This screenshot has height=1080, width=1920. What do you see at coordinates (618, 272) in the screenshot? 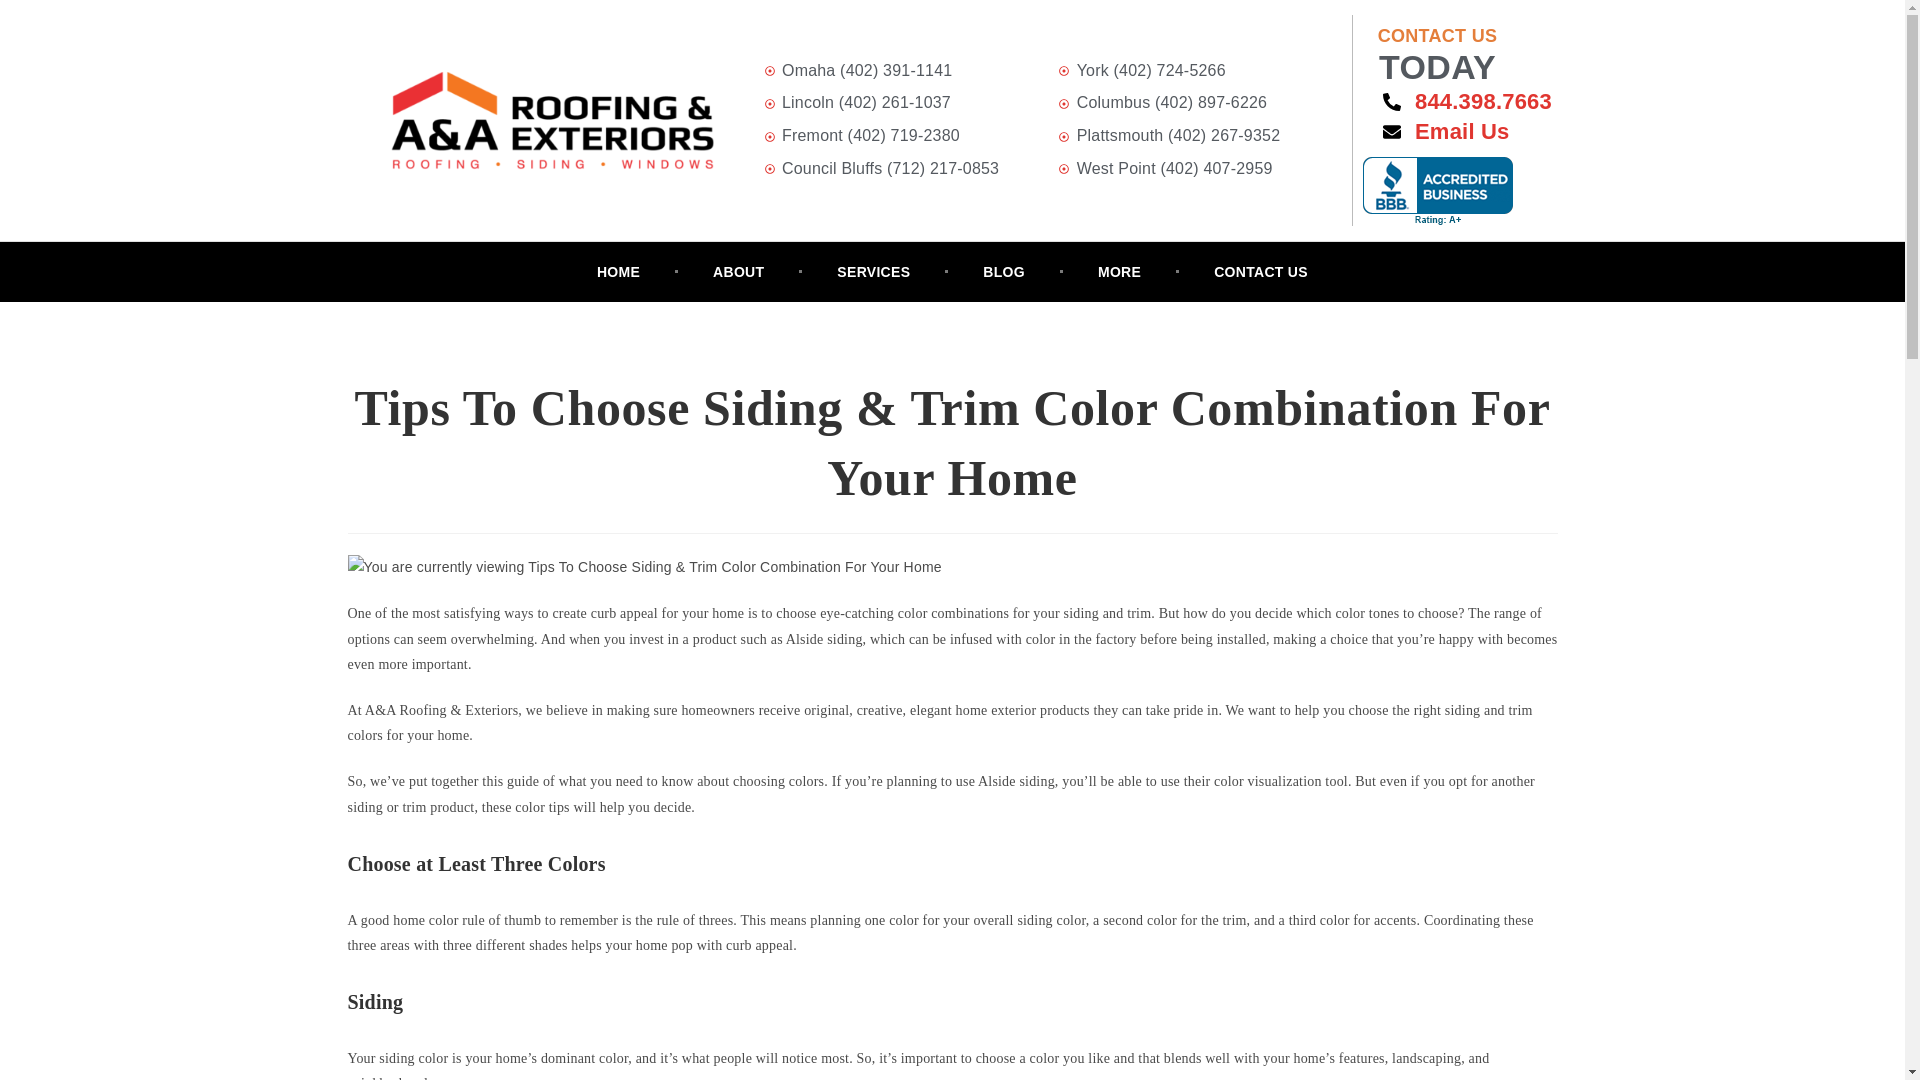
I see `844.398.7663` at bounding box center [618, 272].